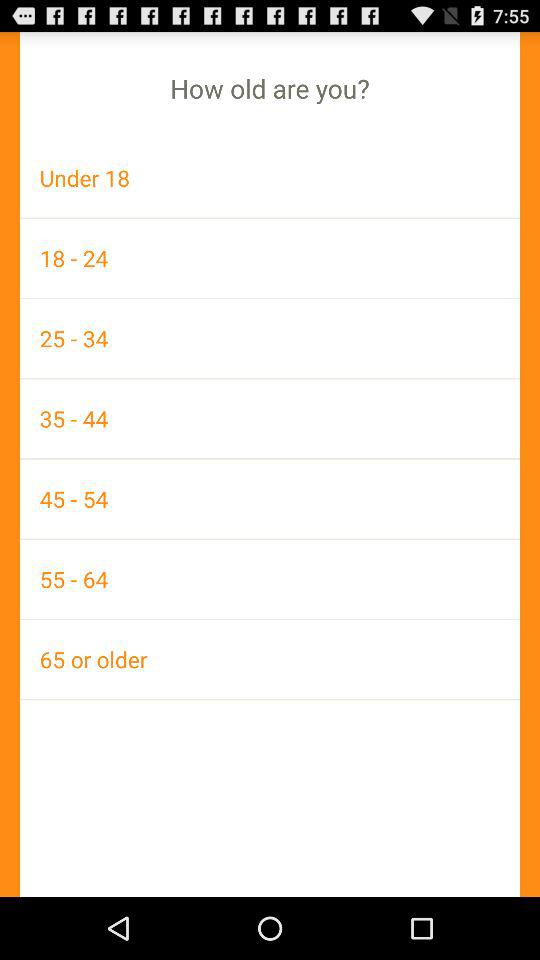 Image resolution: width=540 pixels, height=960 pixels. What do you see at coordinates (270, 498) in the screenshot?
I see `turn off the 45 - 54` at bounding box center [270, 498].